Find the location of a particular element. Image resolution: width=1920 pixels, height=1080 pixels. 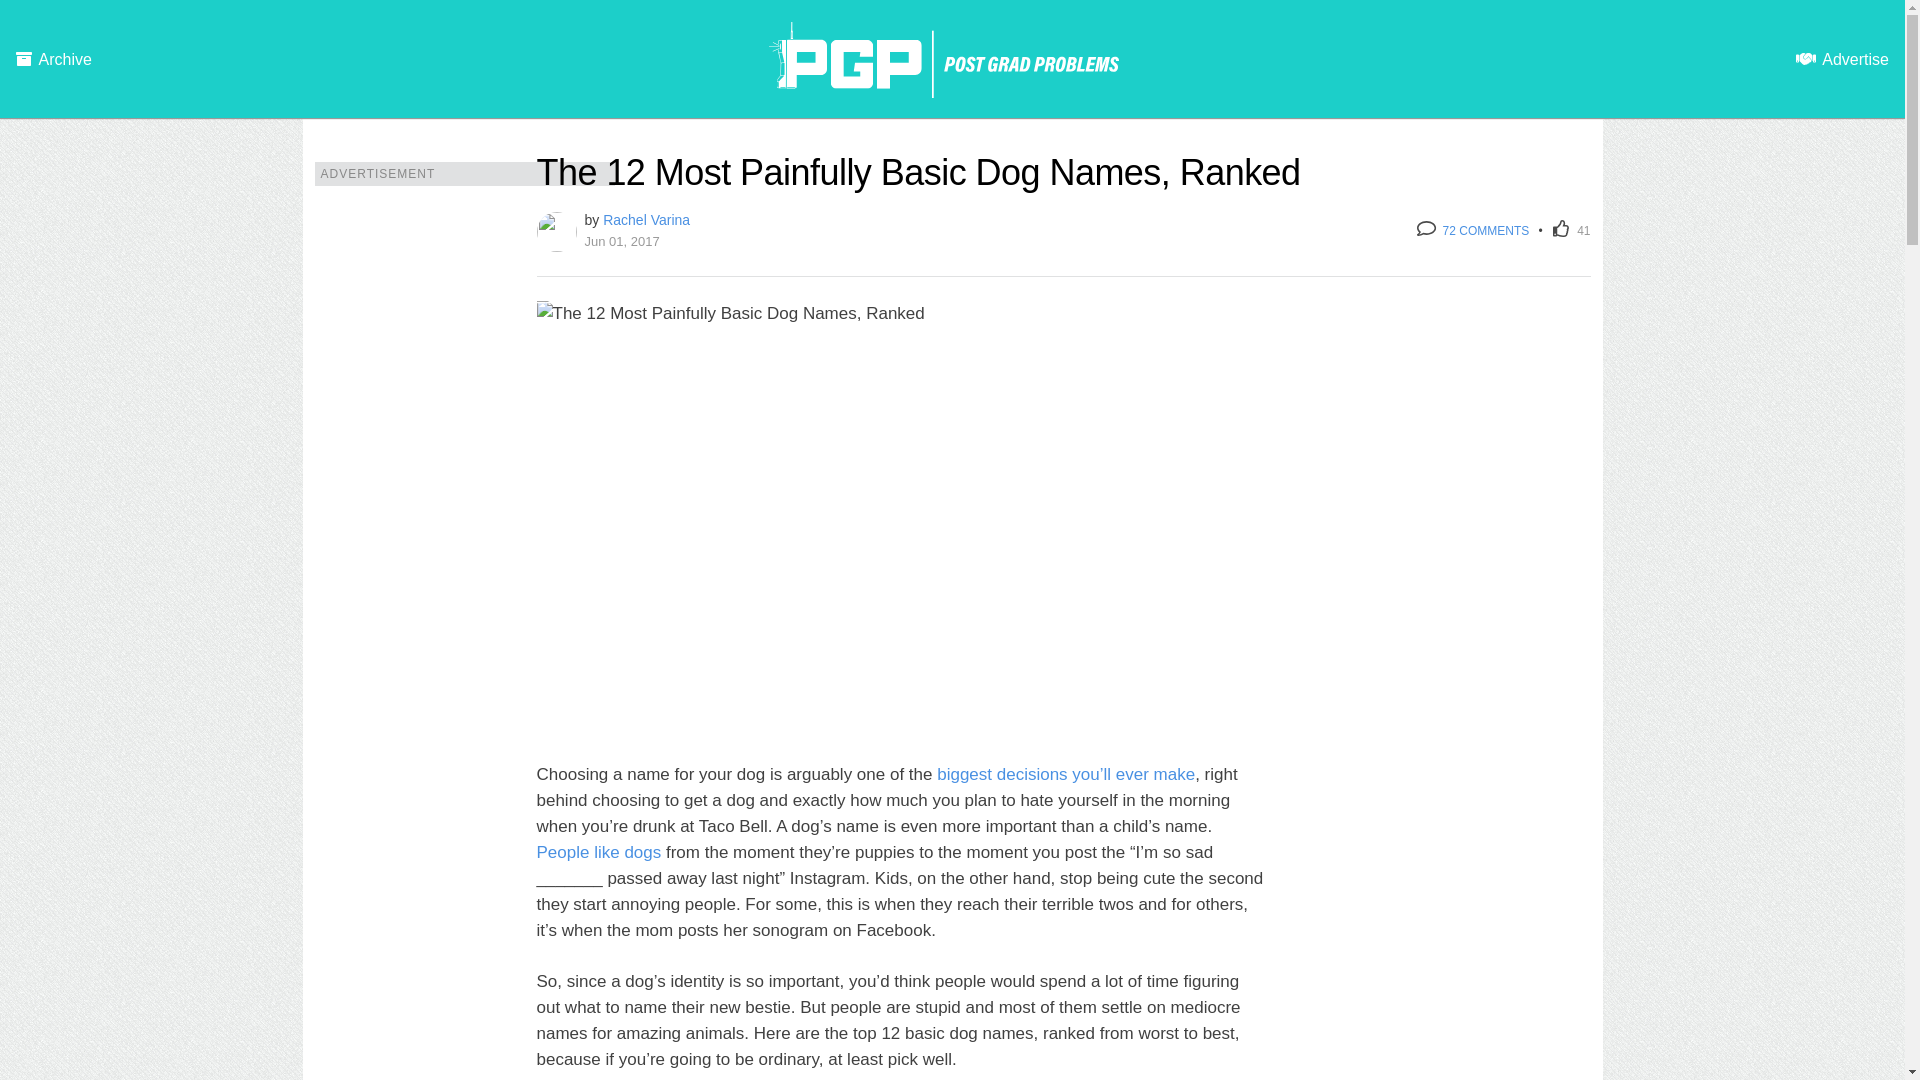

Archive is located at coordinates (54, 60).